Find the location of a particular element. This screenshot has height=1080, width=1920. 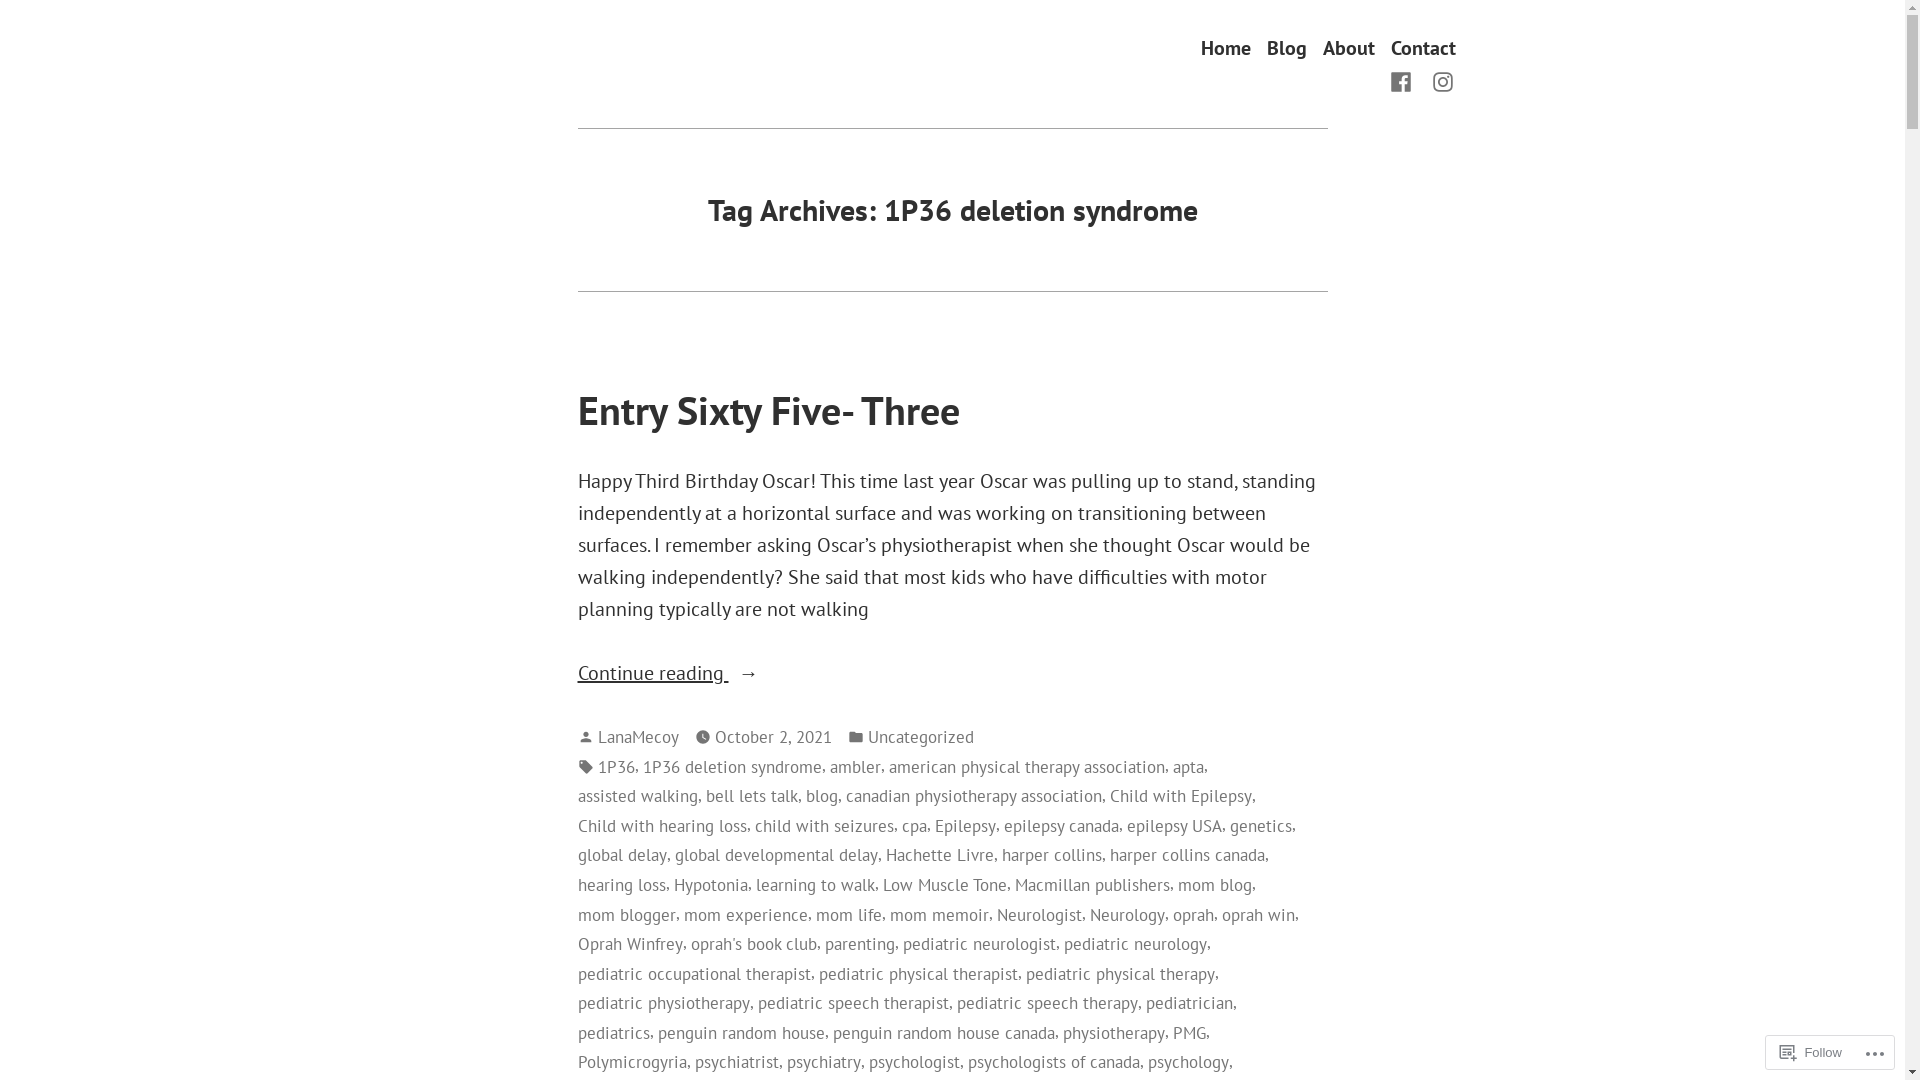

global developmental delay is located at coordinates (776, 855).